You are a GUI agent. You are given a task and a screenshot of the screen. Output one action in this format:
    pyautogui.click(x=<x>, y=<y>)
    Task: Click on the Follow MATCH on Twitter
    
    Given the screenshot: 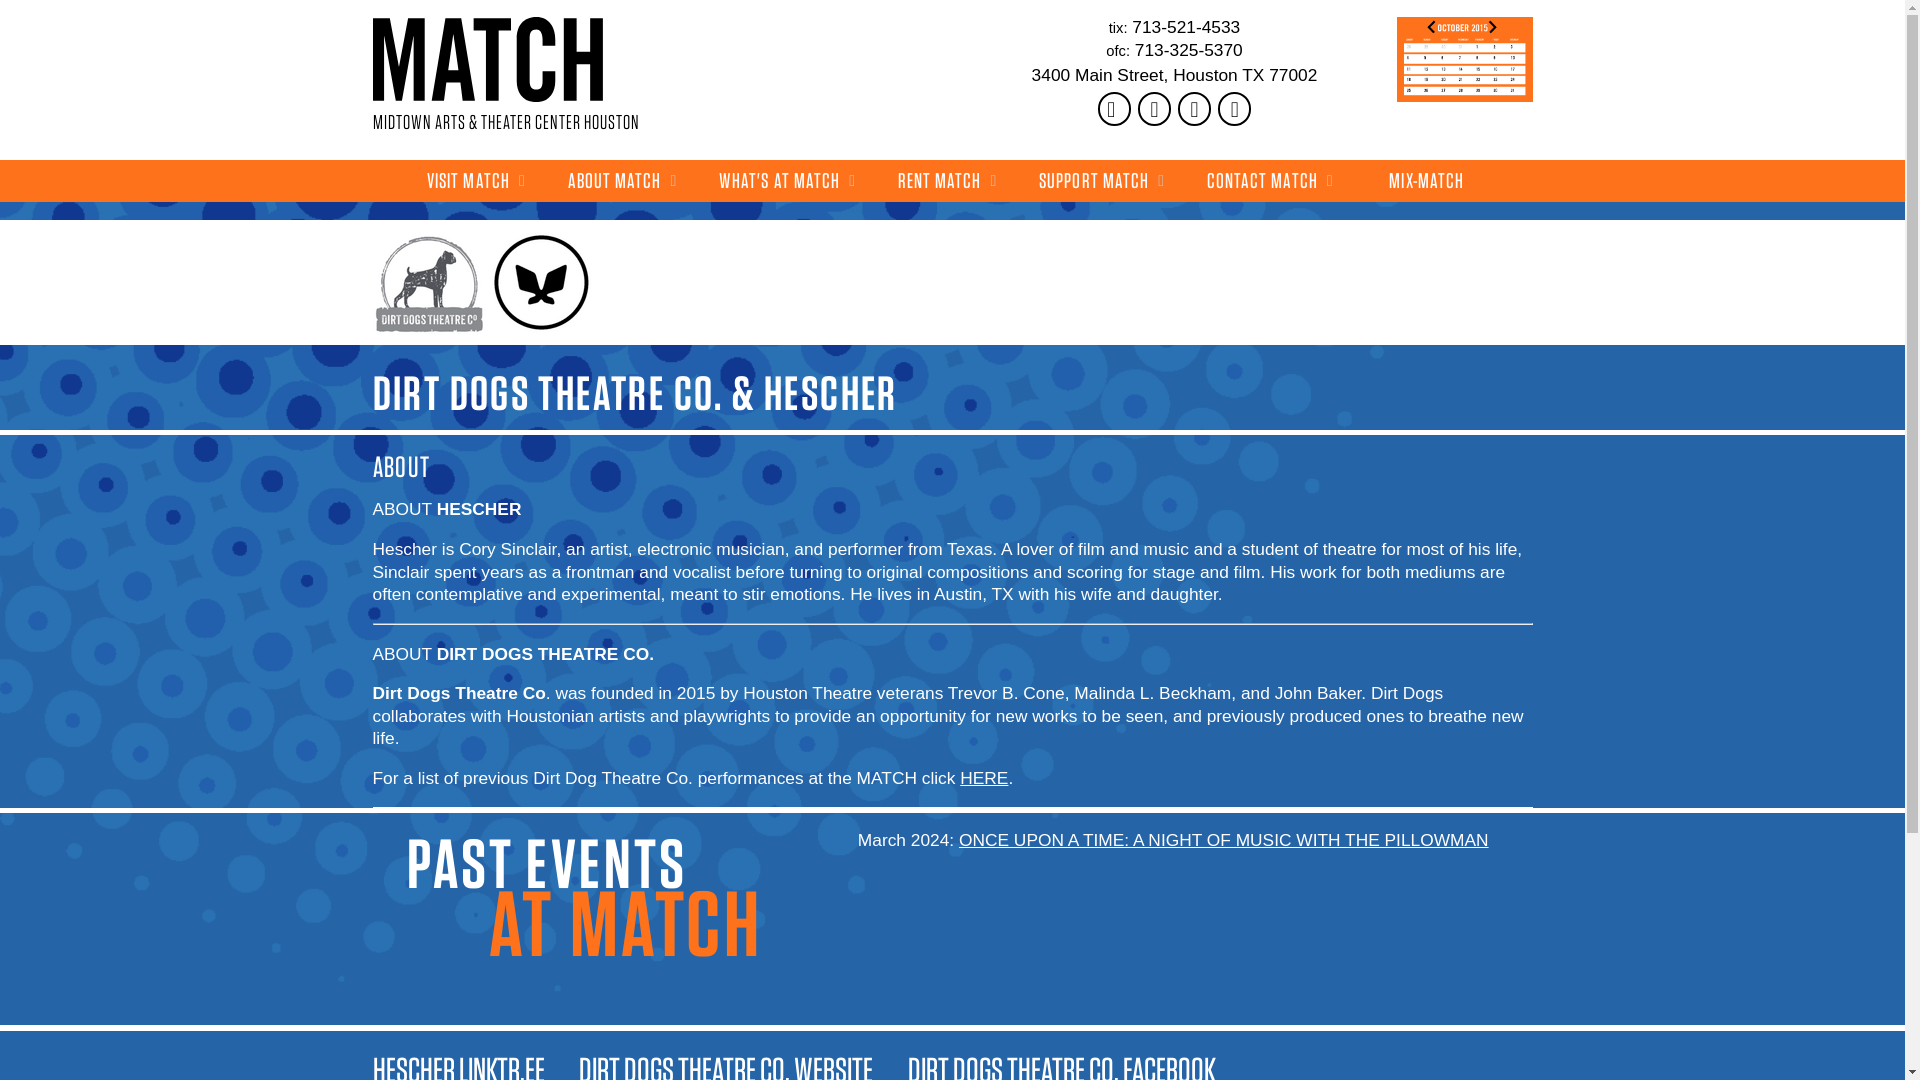 What is the action you would take?
    pyautogui.click(x=1194, y=108)
    